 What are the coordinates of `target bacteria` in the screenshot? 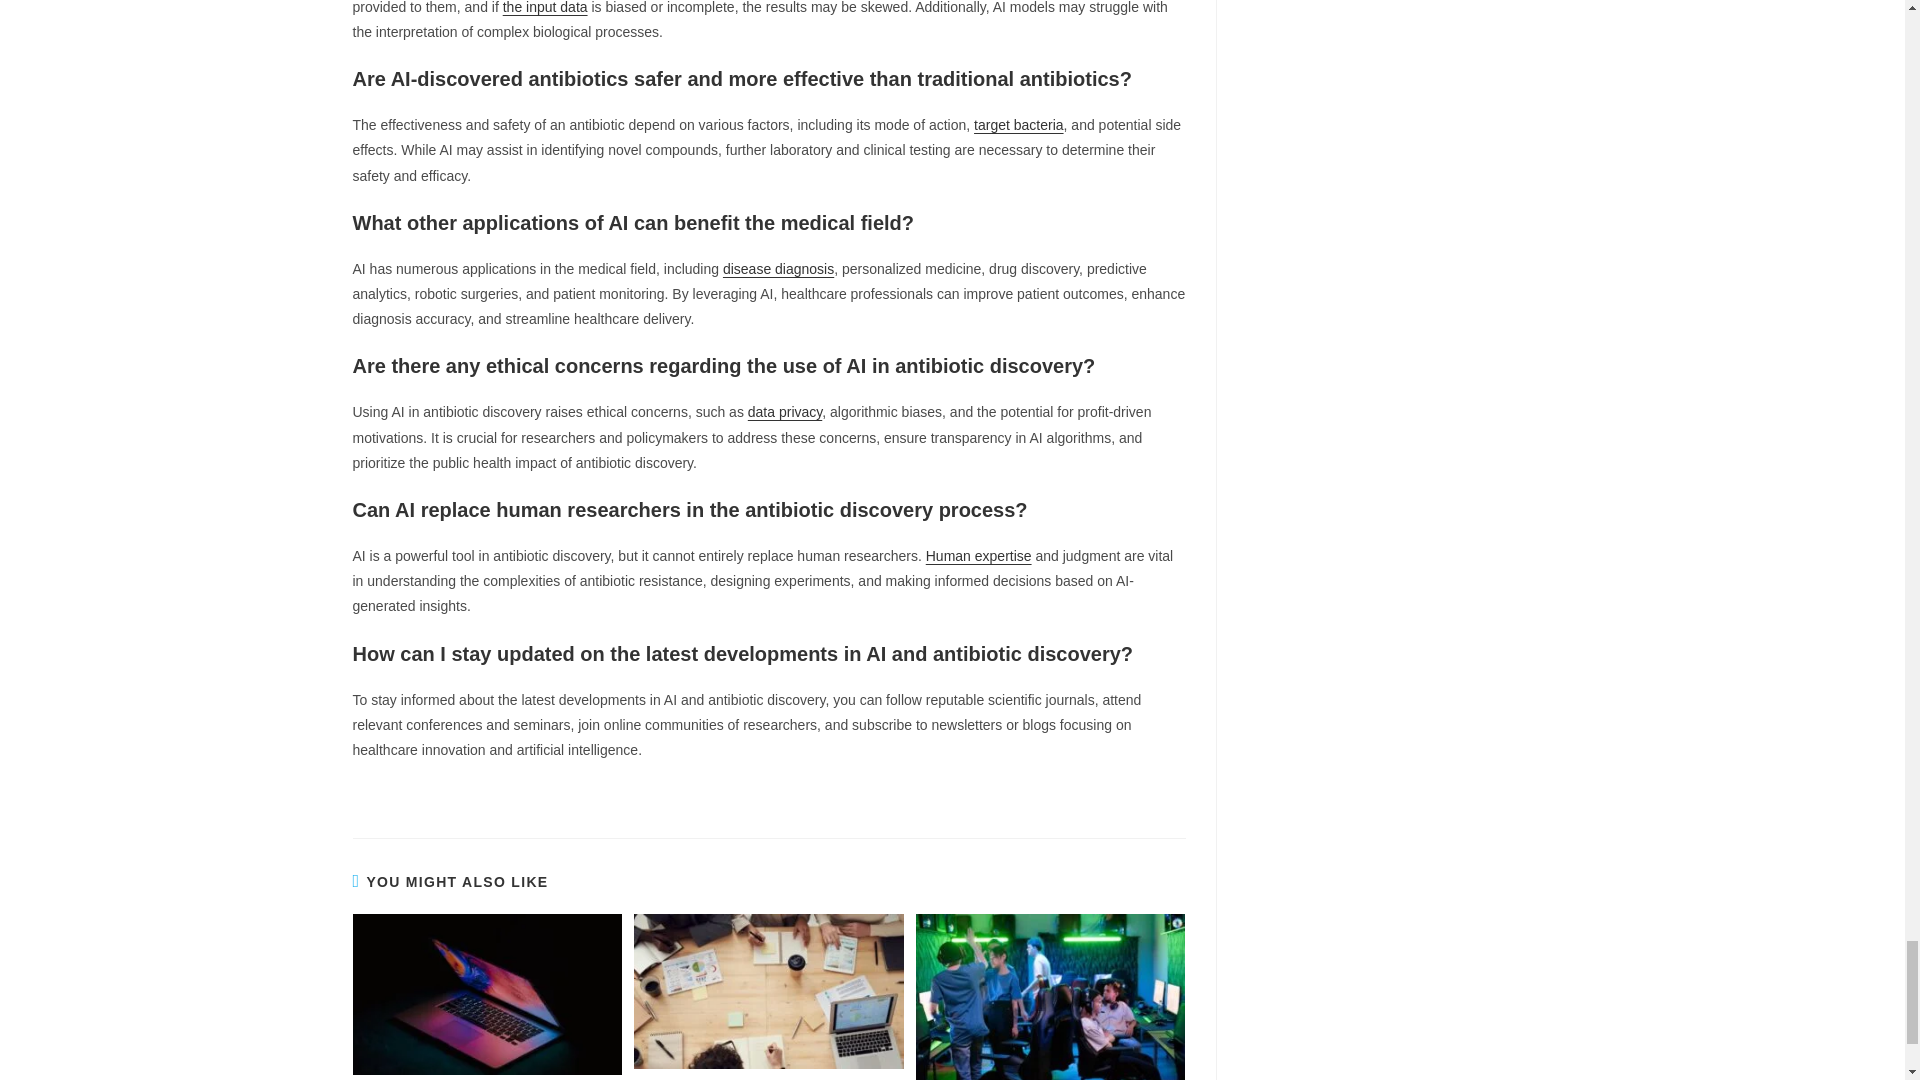 It's located at (1018, 124).